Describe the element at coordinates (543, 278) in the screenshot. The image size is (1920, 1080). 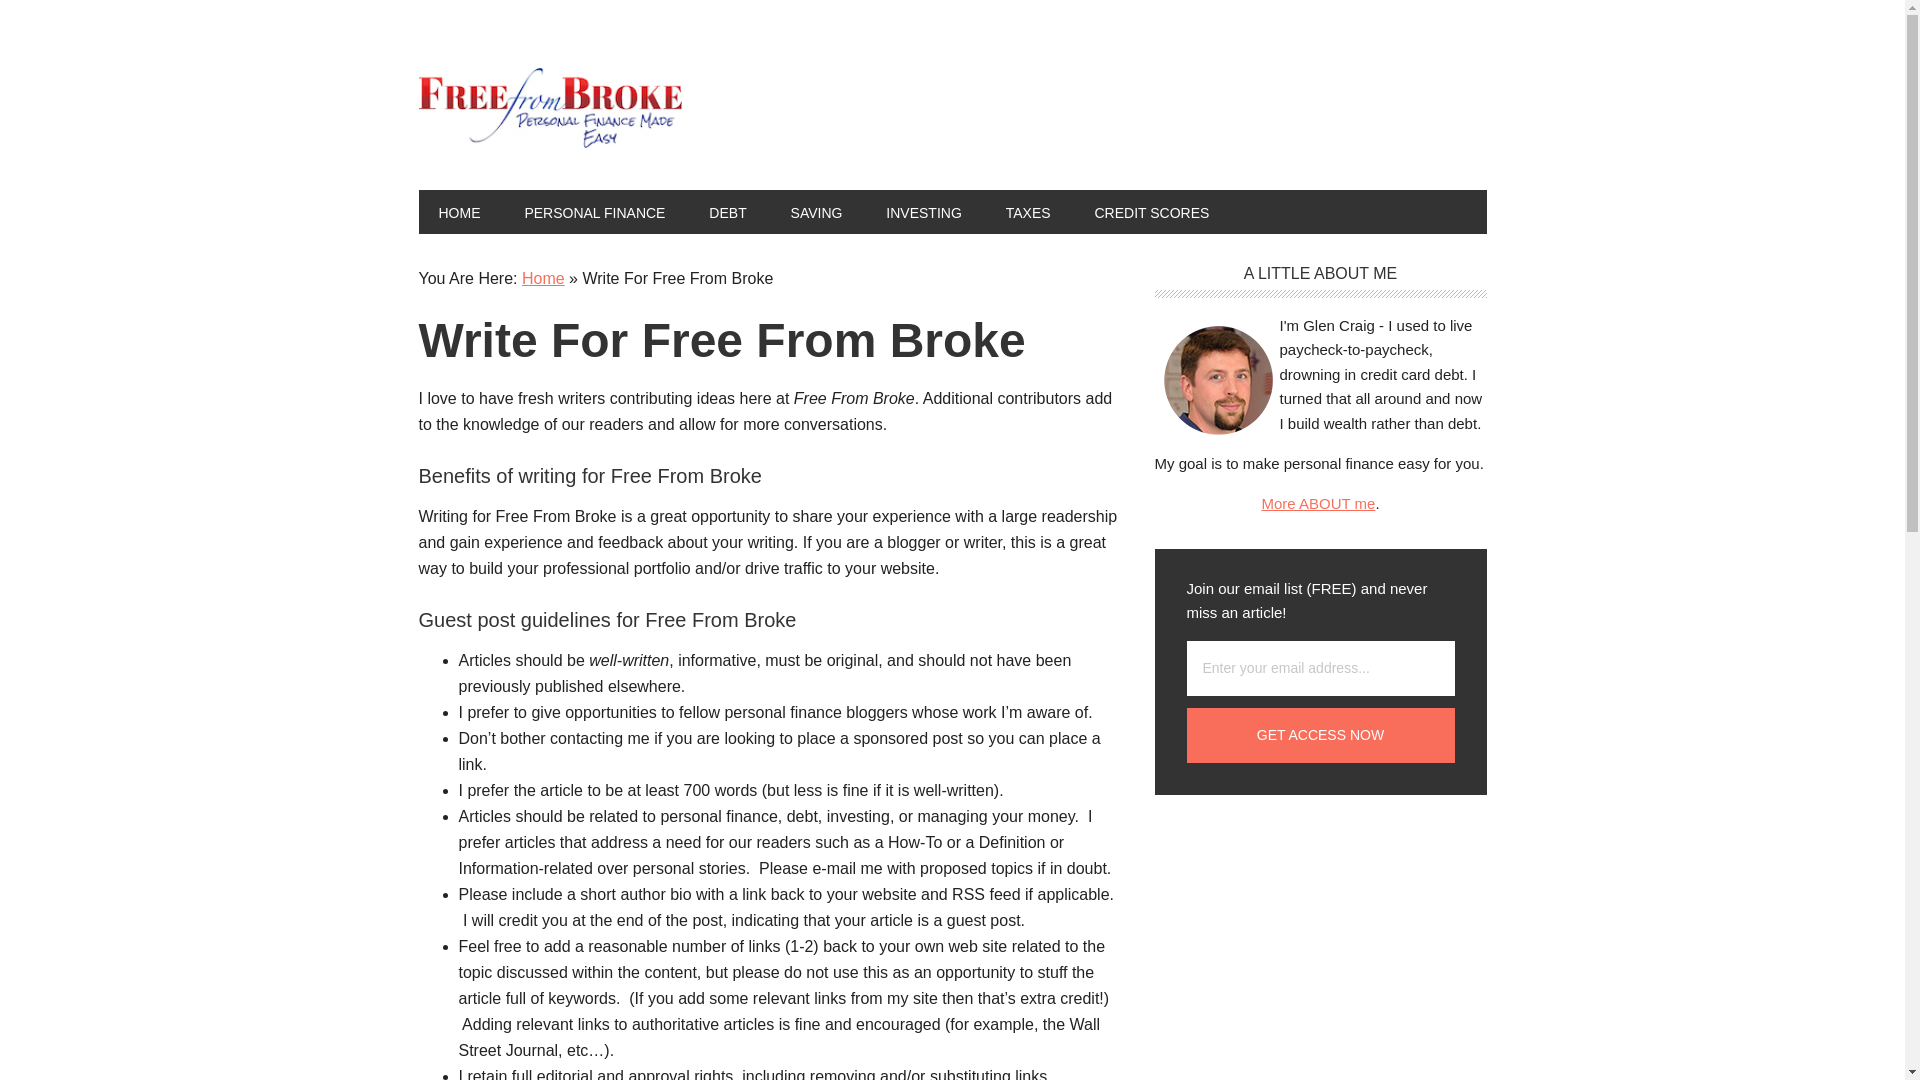
I see `Home` at that location.